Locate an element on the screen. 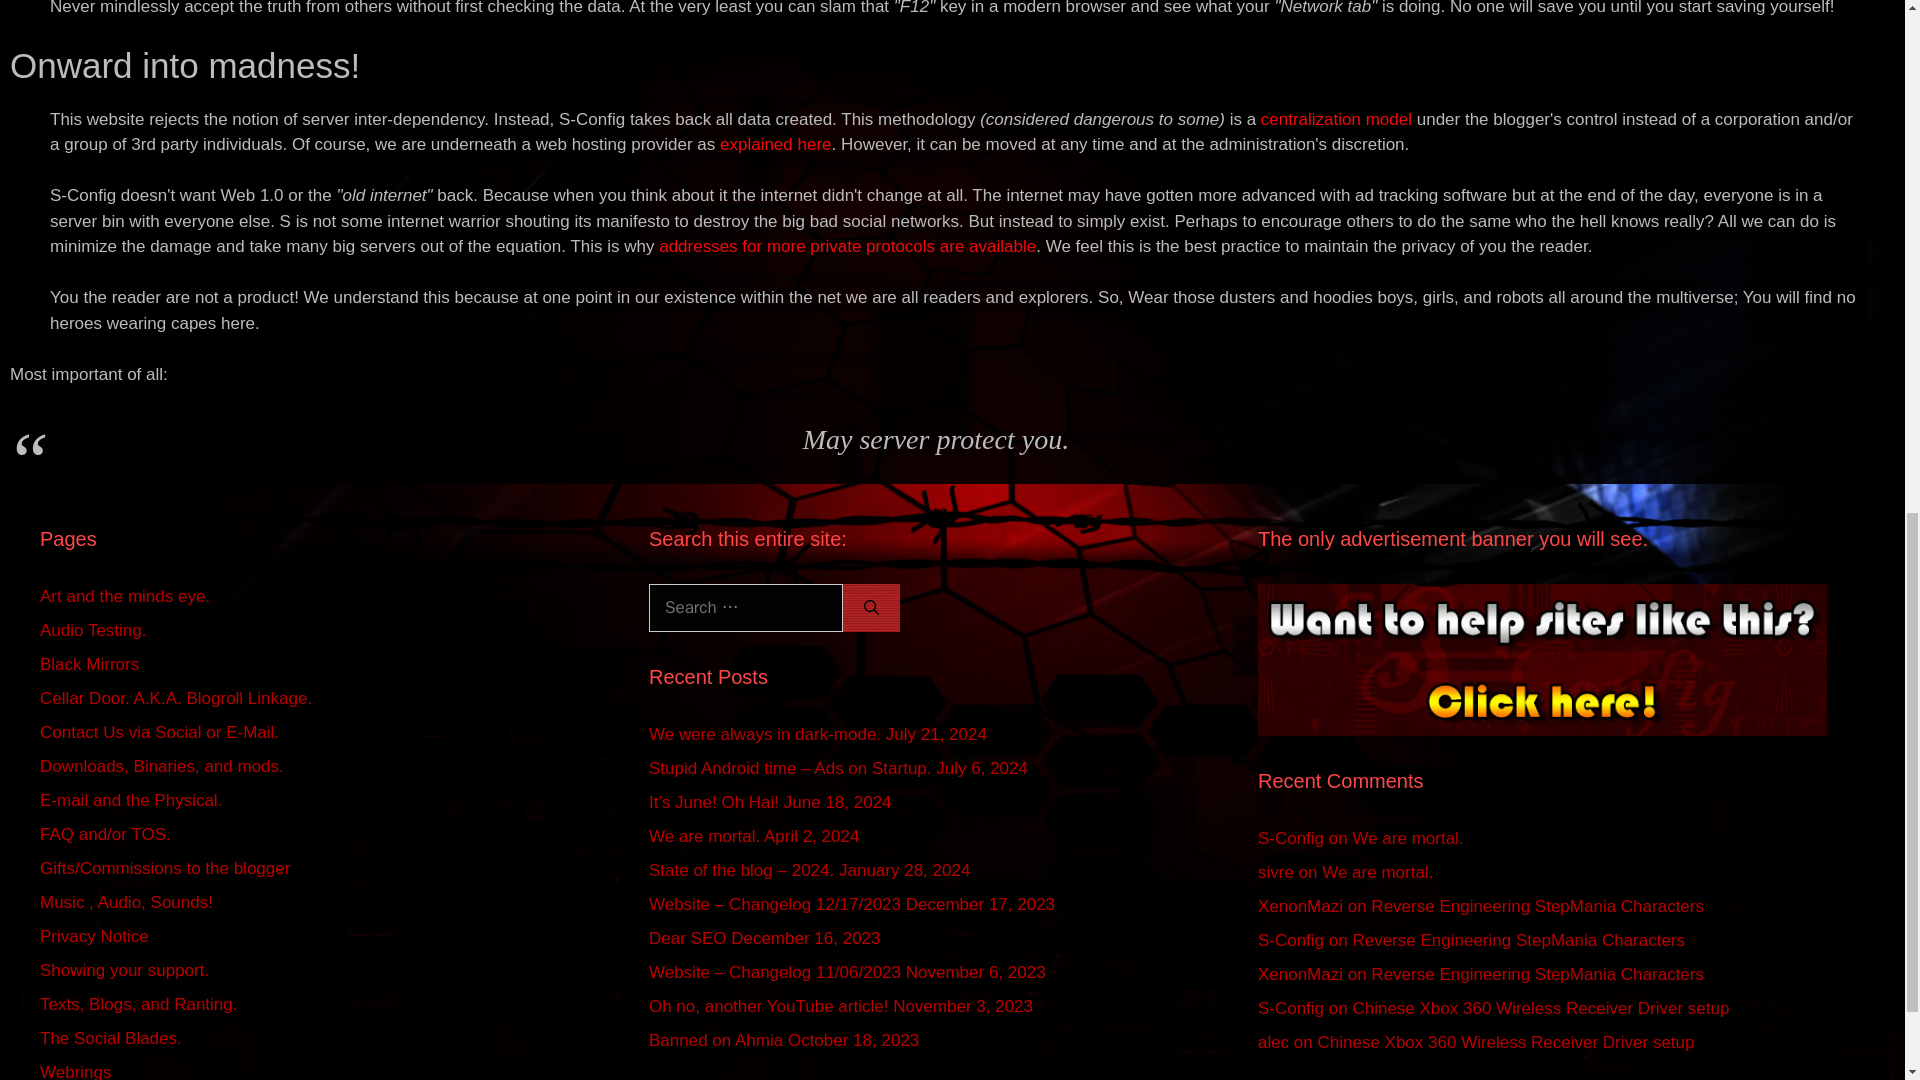 The height and width of the screenshot is (1080, 1920). Search for: is located at coordinates (745, 608).